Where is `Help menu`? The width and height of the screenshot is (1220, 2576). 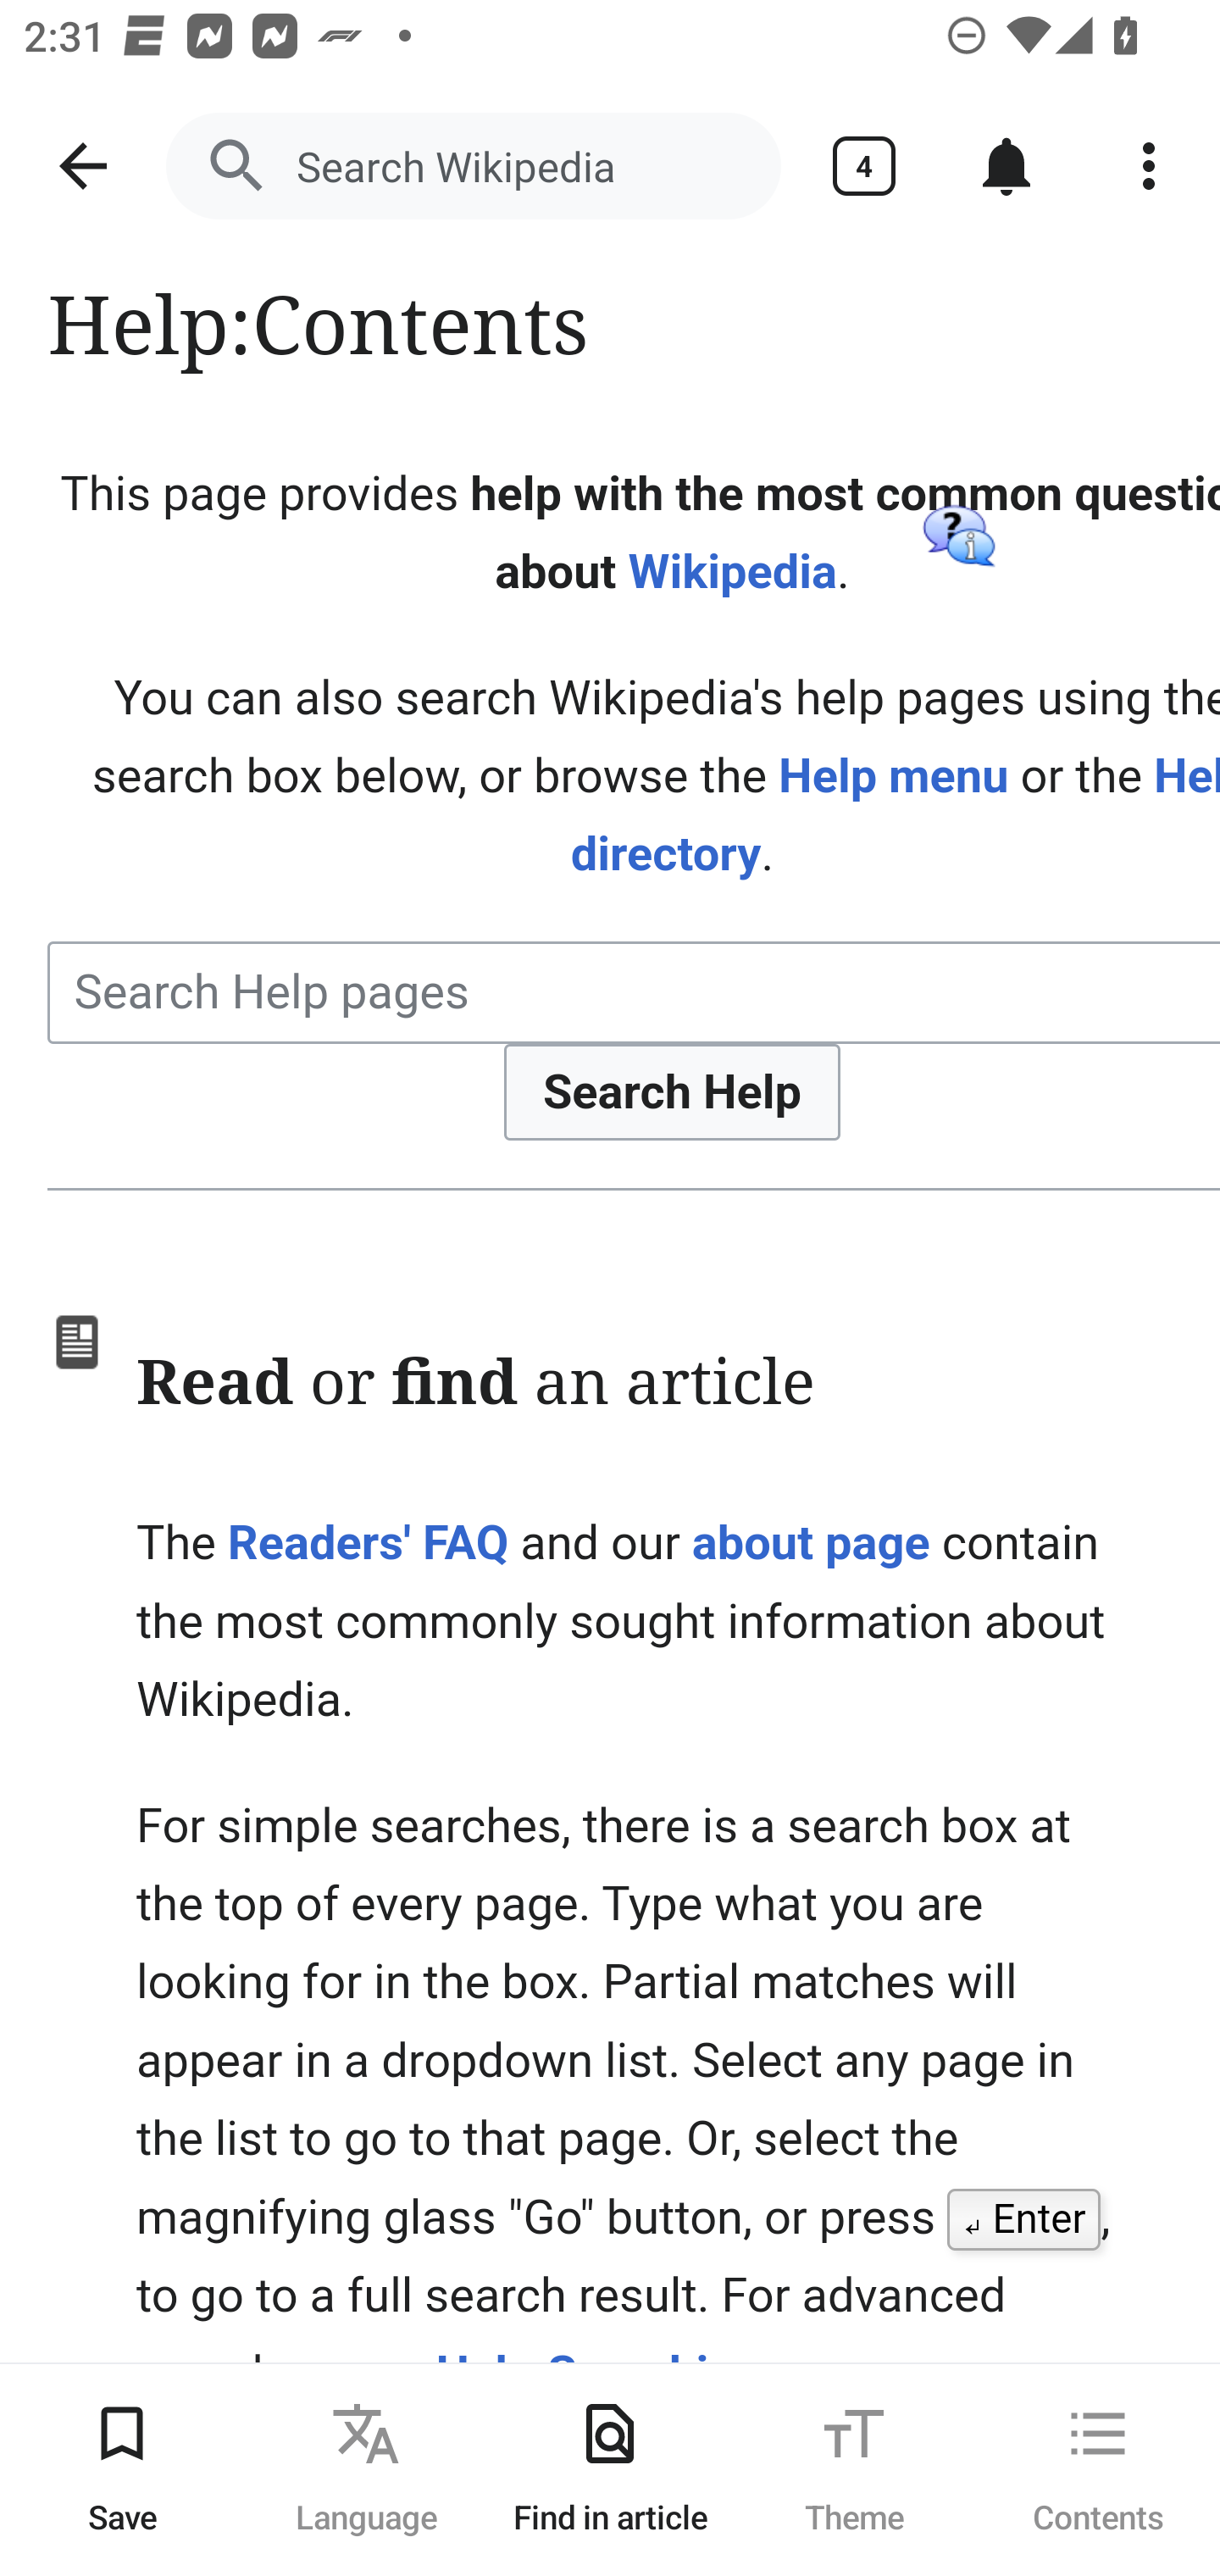
Help menu is located at coordinates (893, 776).